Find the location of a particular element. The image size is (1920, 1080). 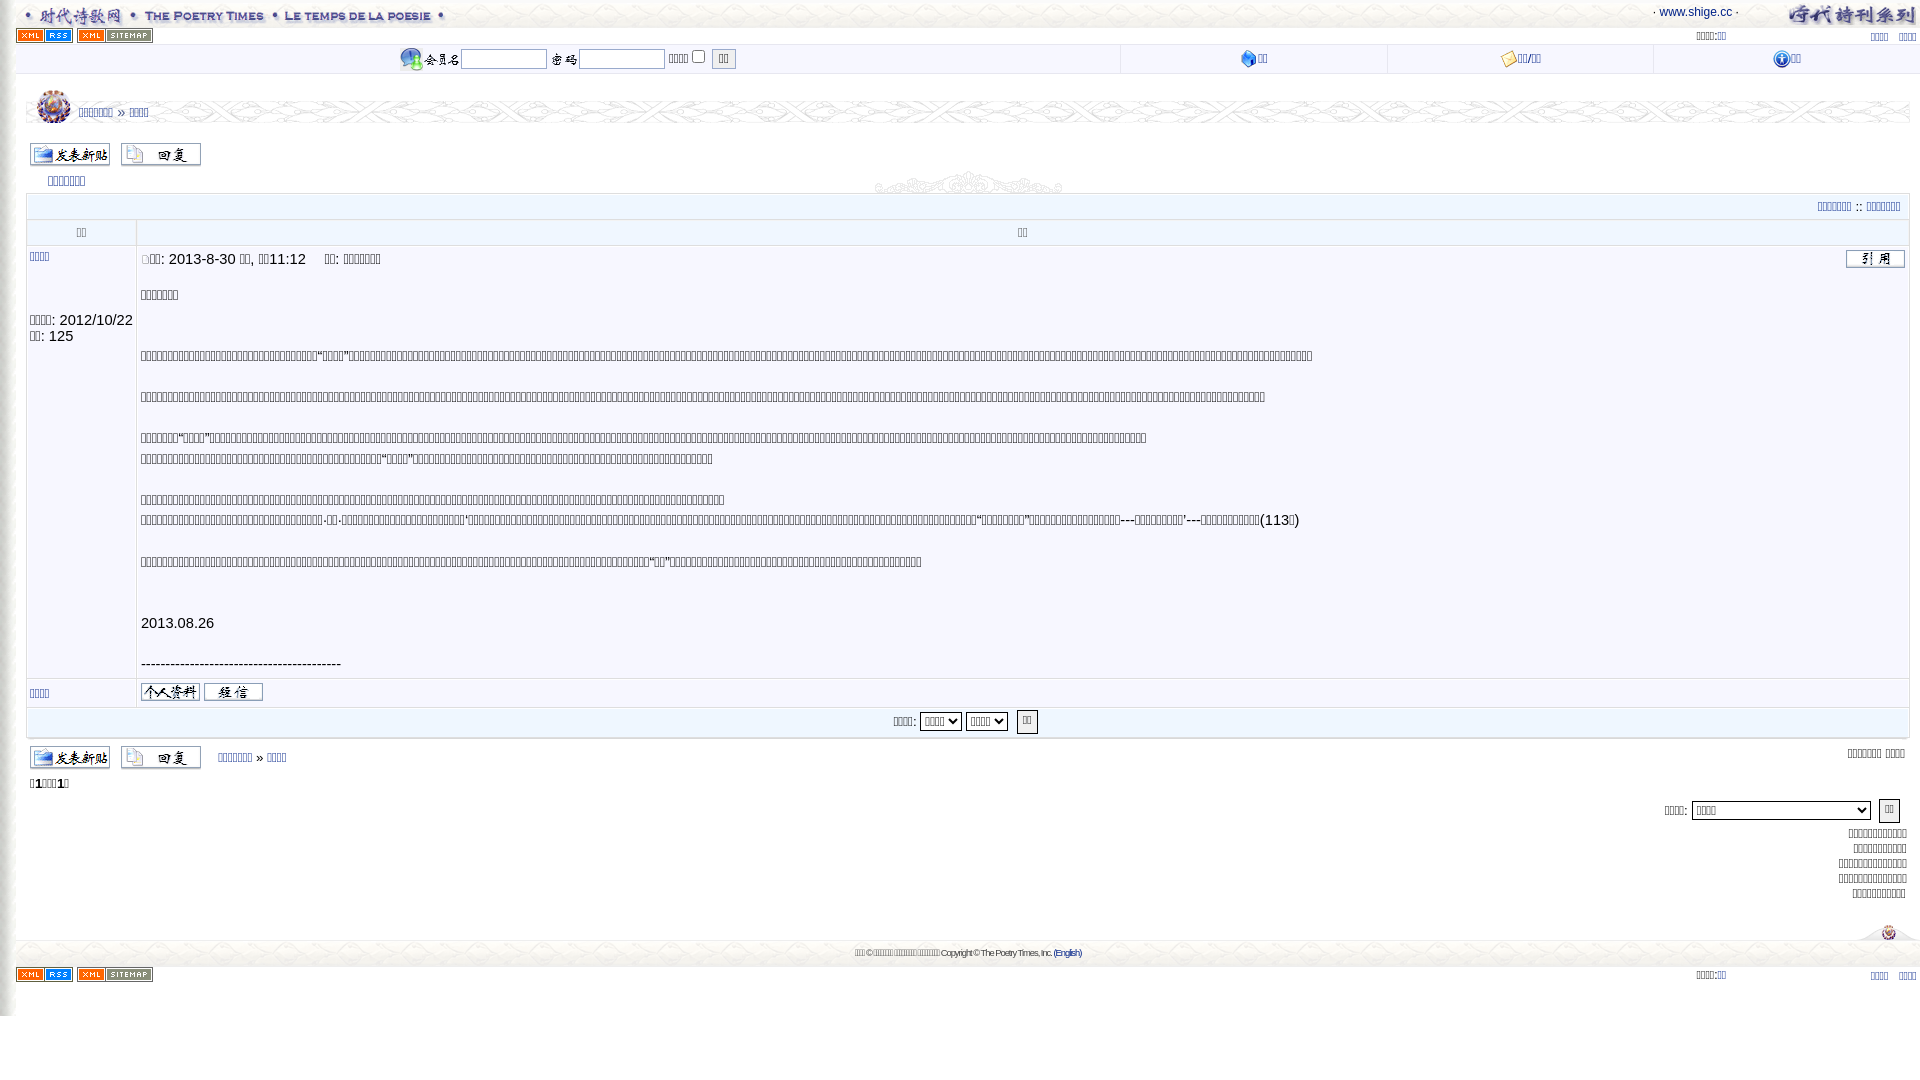

(English) is located at coordinates (1067, 953).